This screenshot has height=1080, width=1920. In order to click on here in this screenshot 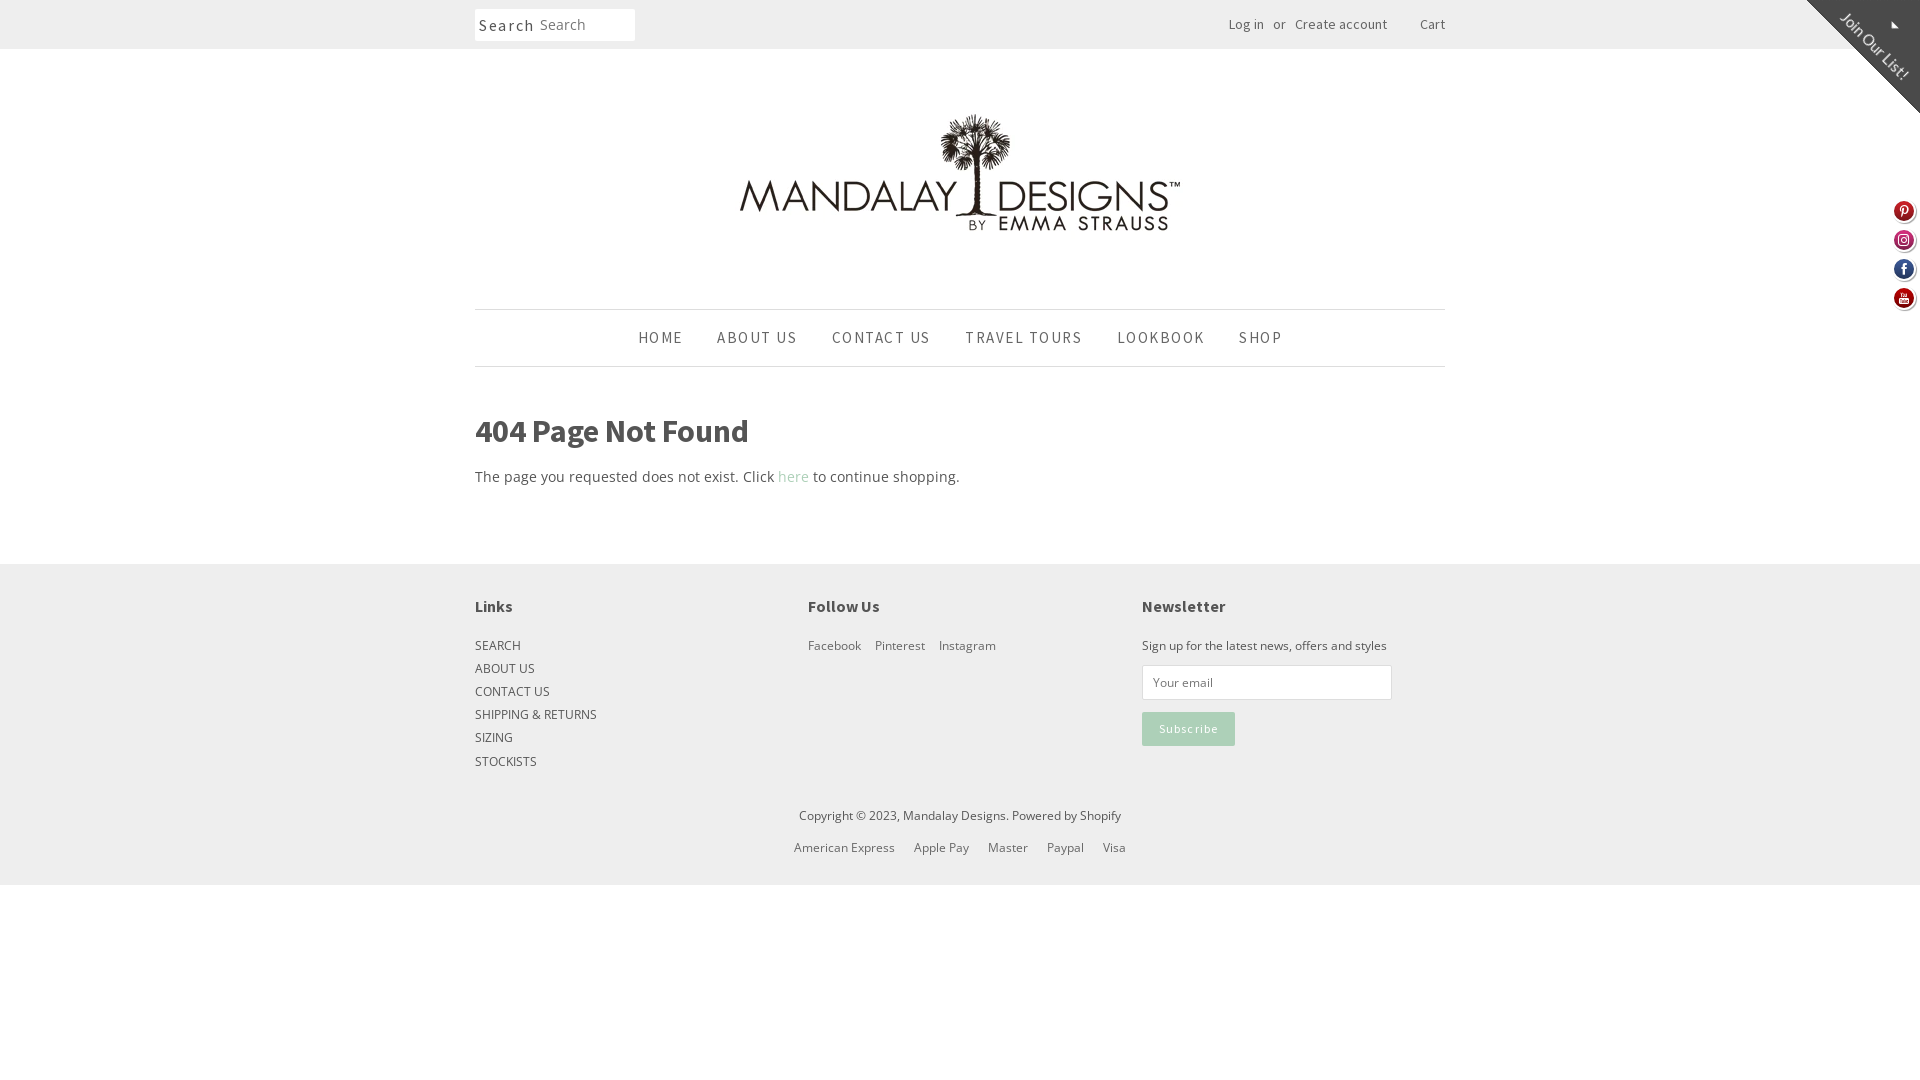, I will do `click(794, 476)`.